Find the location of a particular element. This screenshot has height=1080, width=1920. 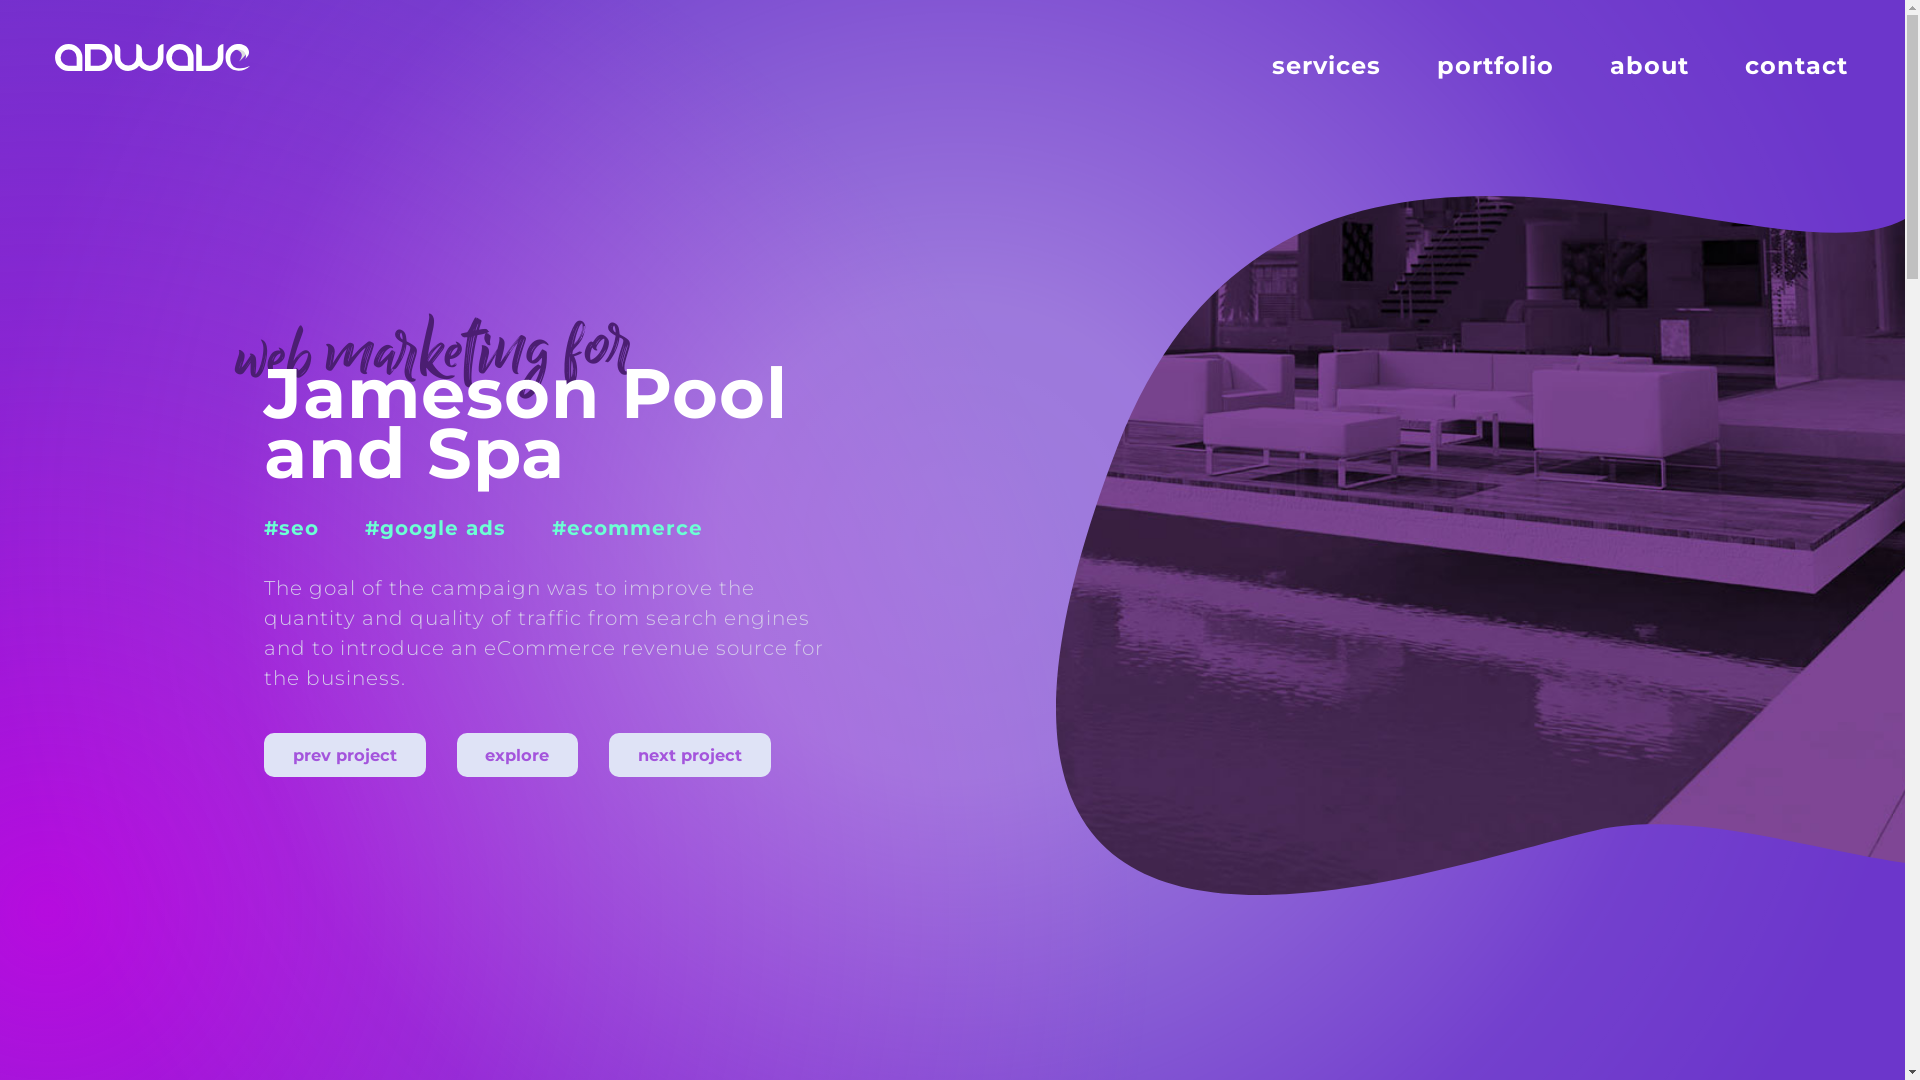

next project is located at coordinates (690, 755).